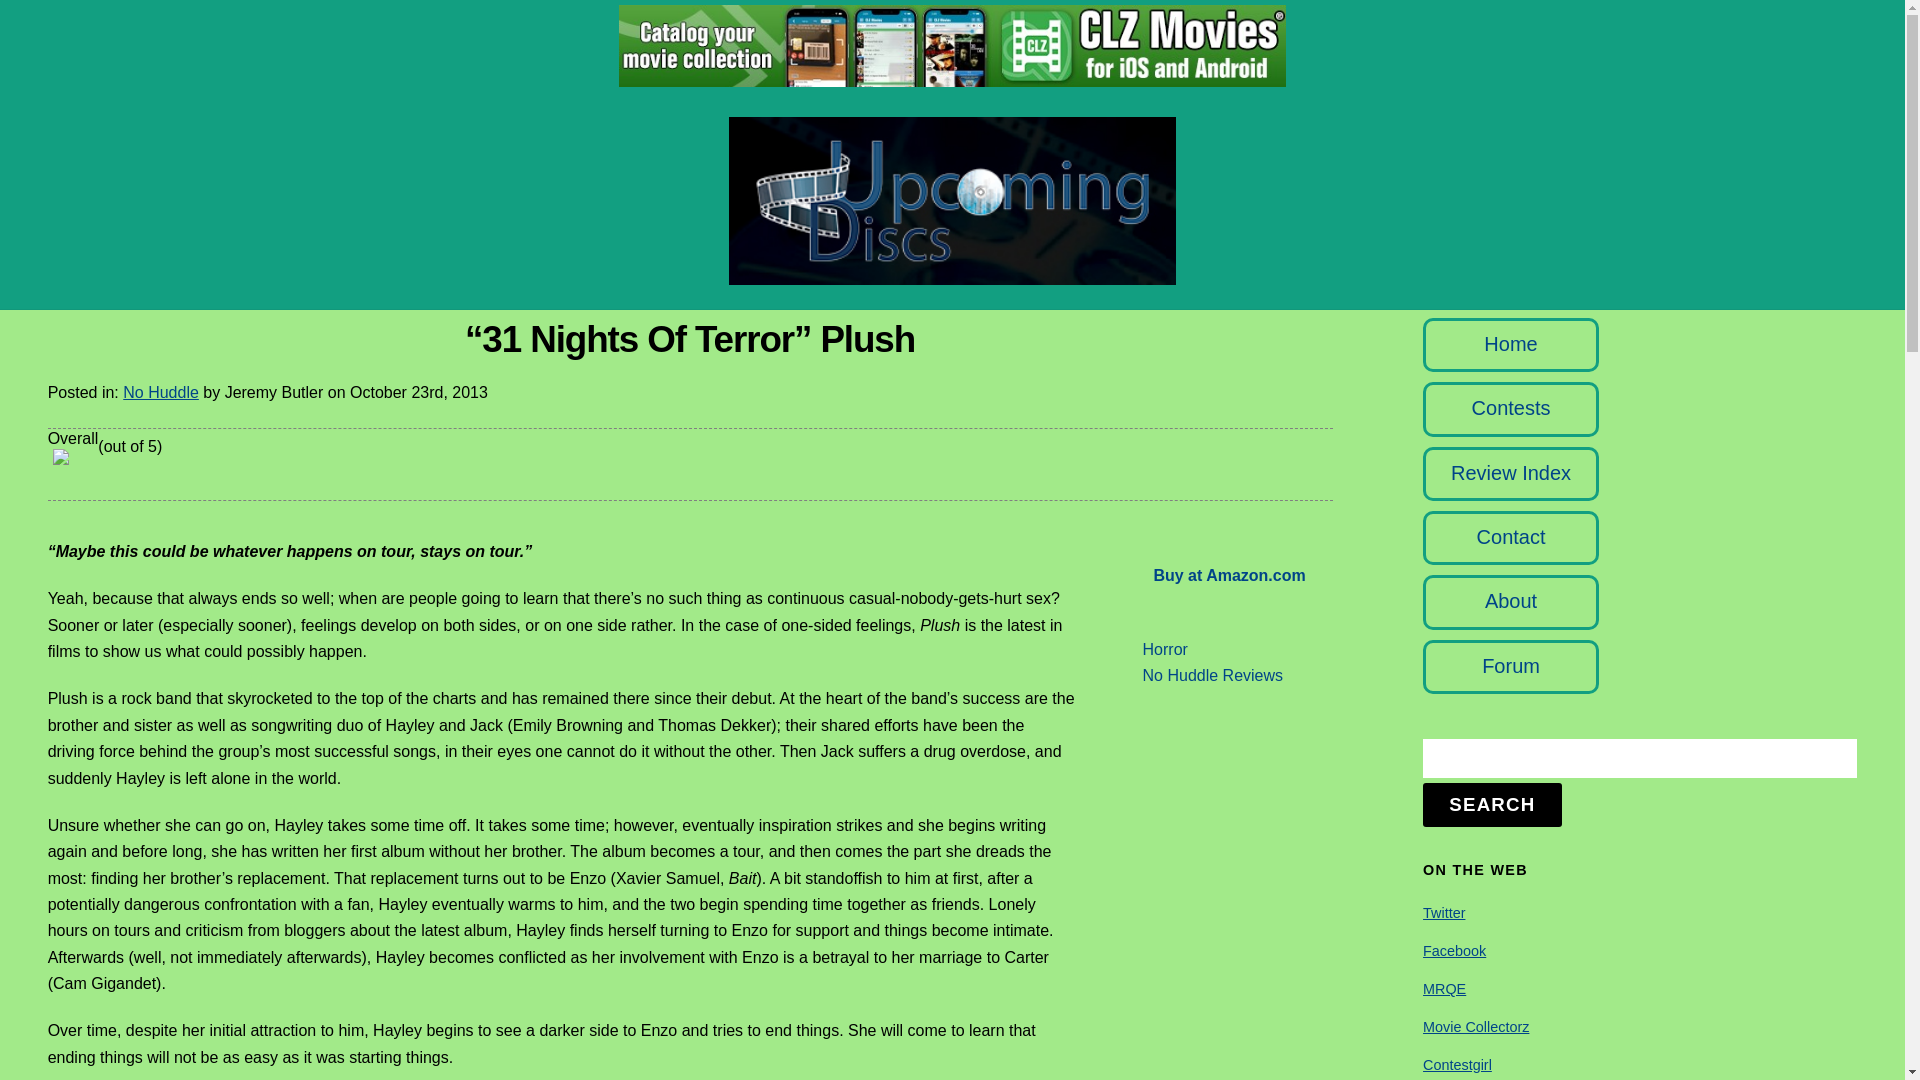 The image size is (1920, 1080). What do you see at coordinates (1475, 1026) in the screenshot?
I see `Movie Collectorz` at bounding box center [1475, 1026].